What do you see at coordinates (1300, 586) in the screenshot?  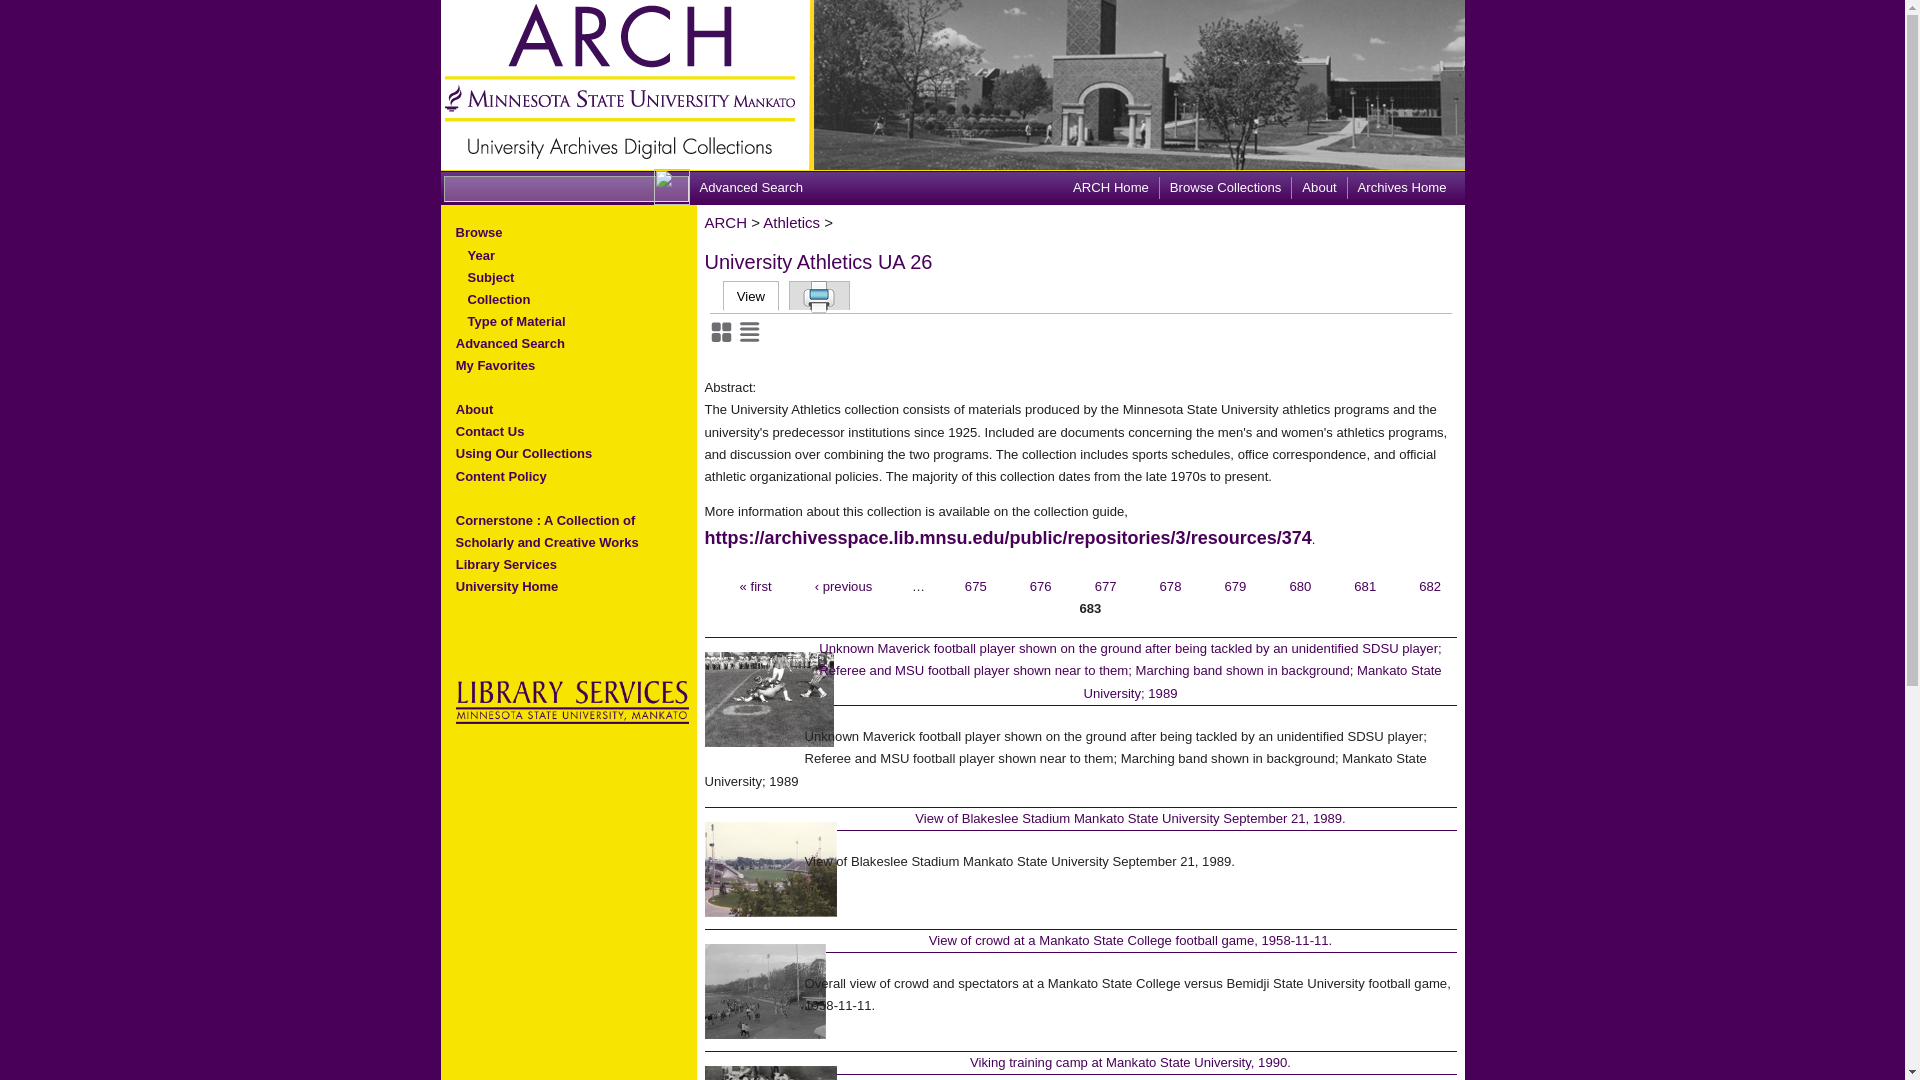 I see `Go to page 680` at bounding box center [1300, 586].